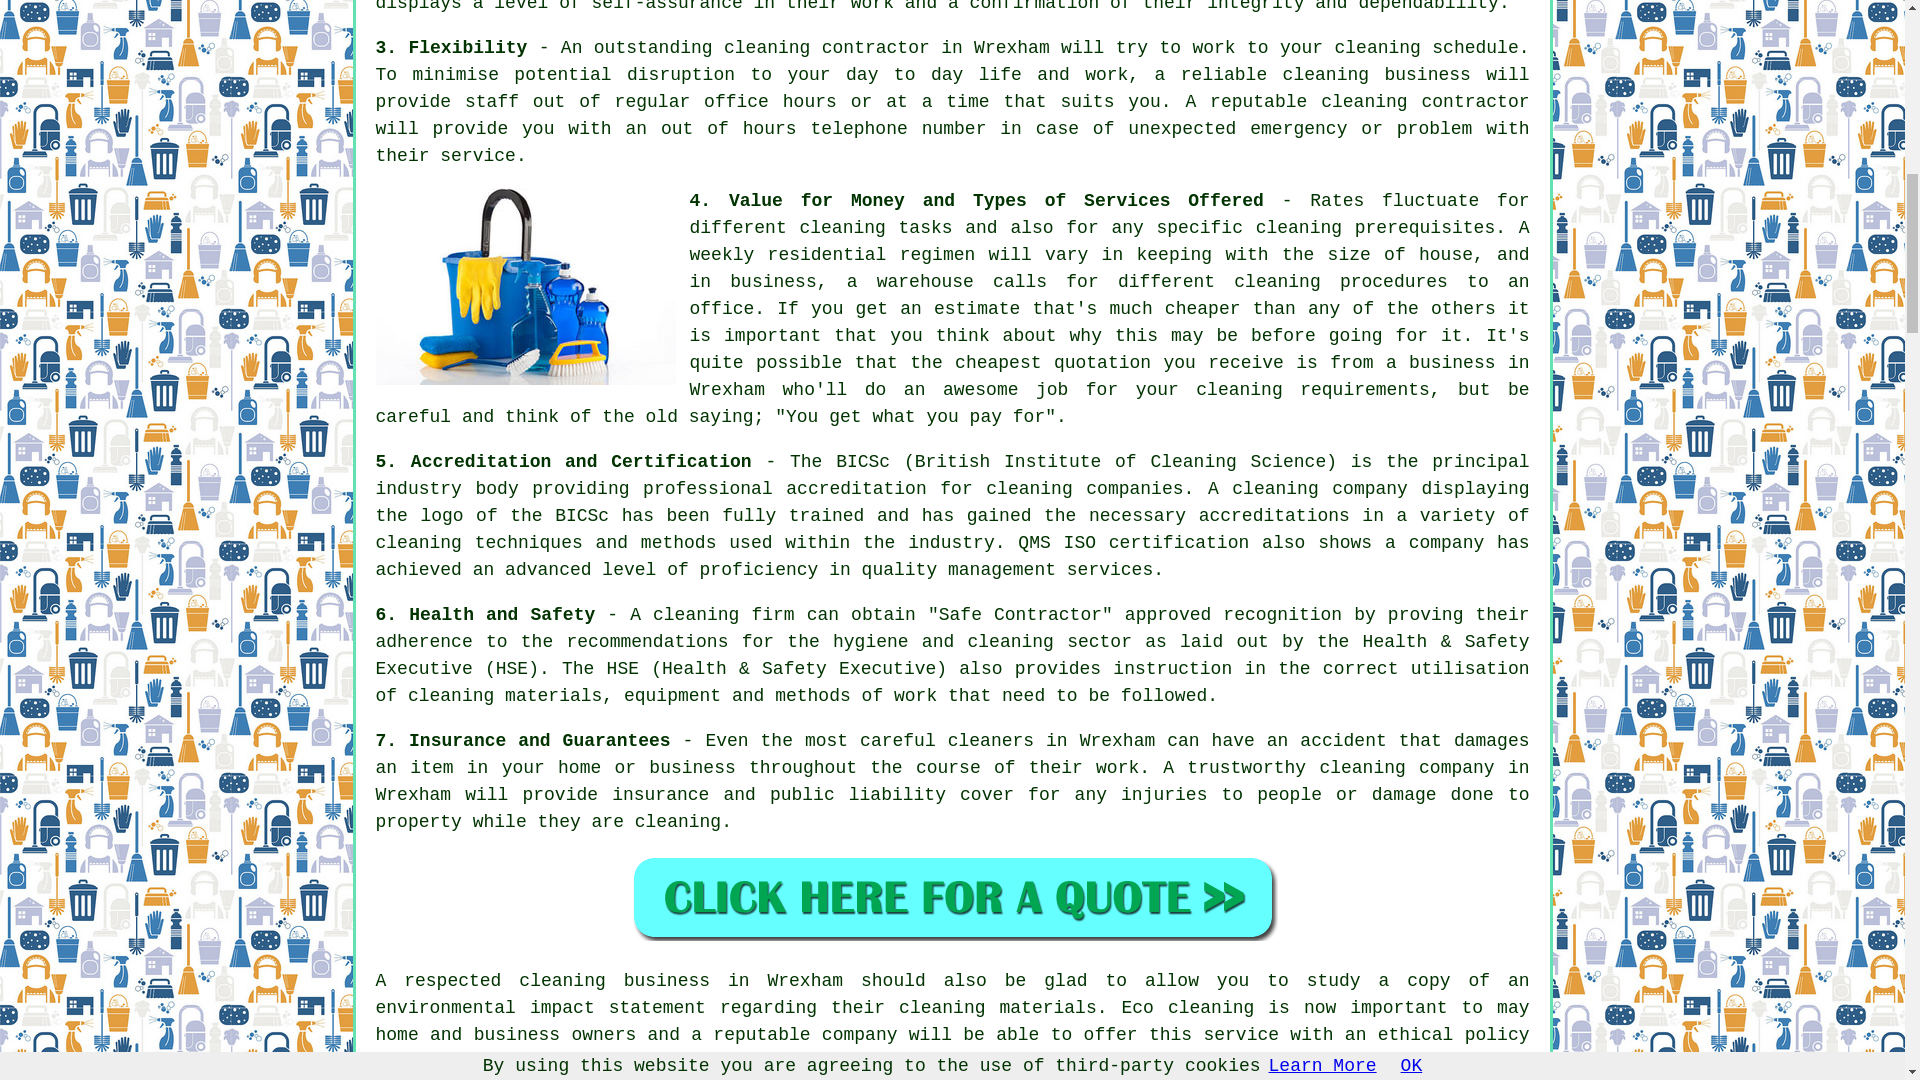 Image resolution: width=1920 pixels, height=1080 pixels. I want to click on Cleaning Quotes in Wrexham Wales, so click(952, 897).